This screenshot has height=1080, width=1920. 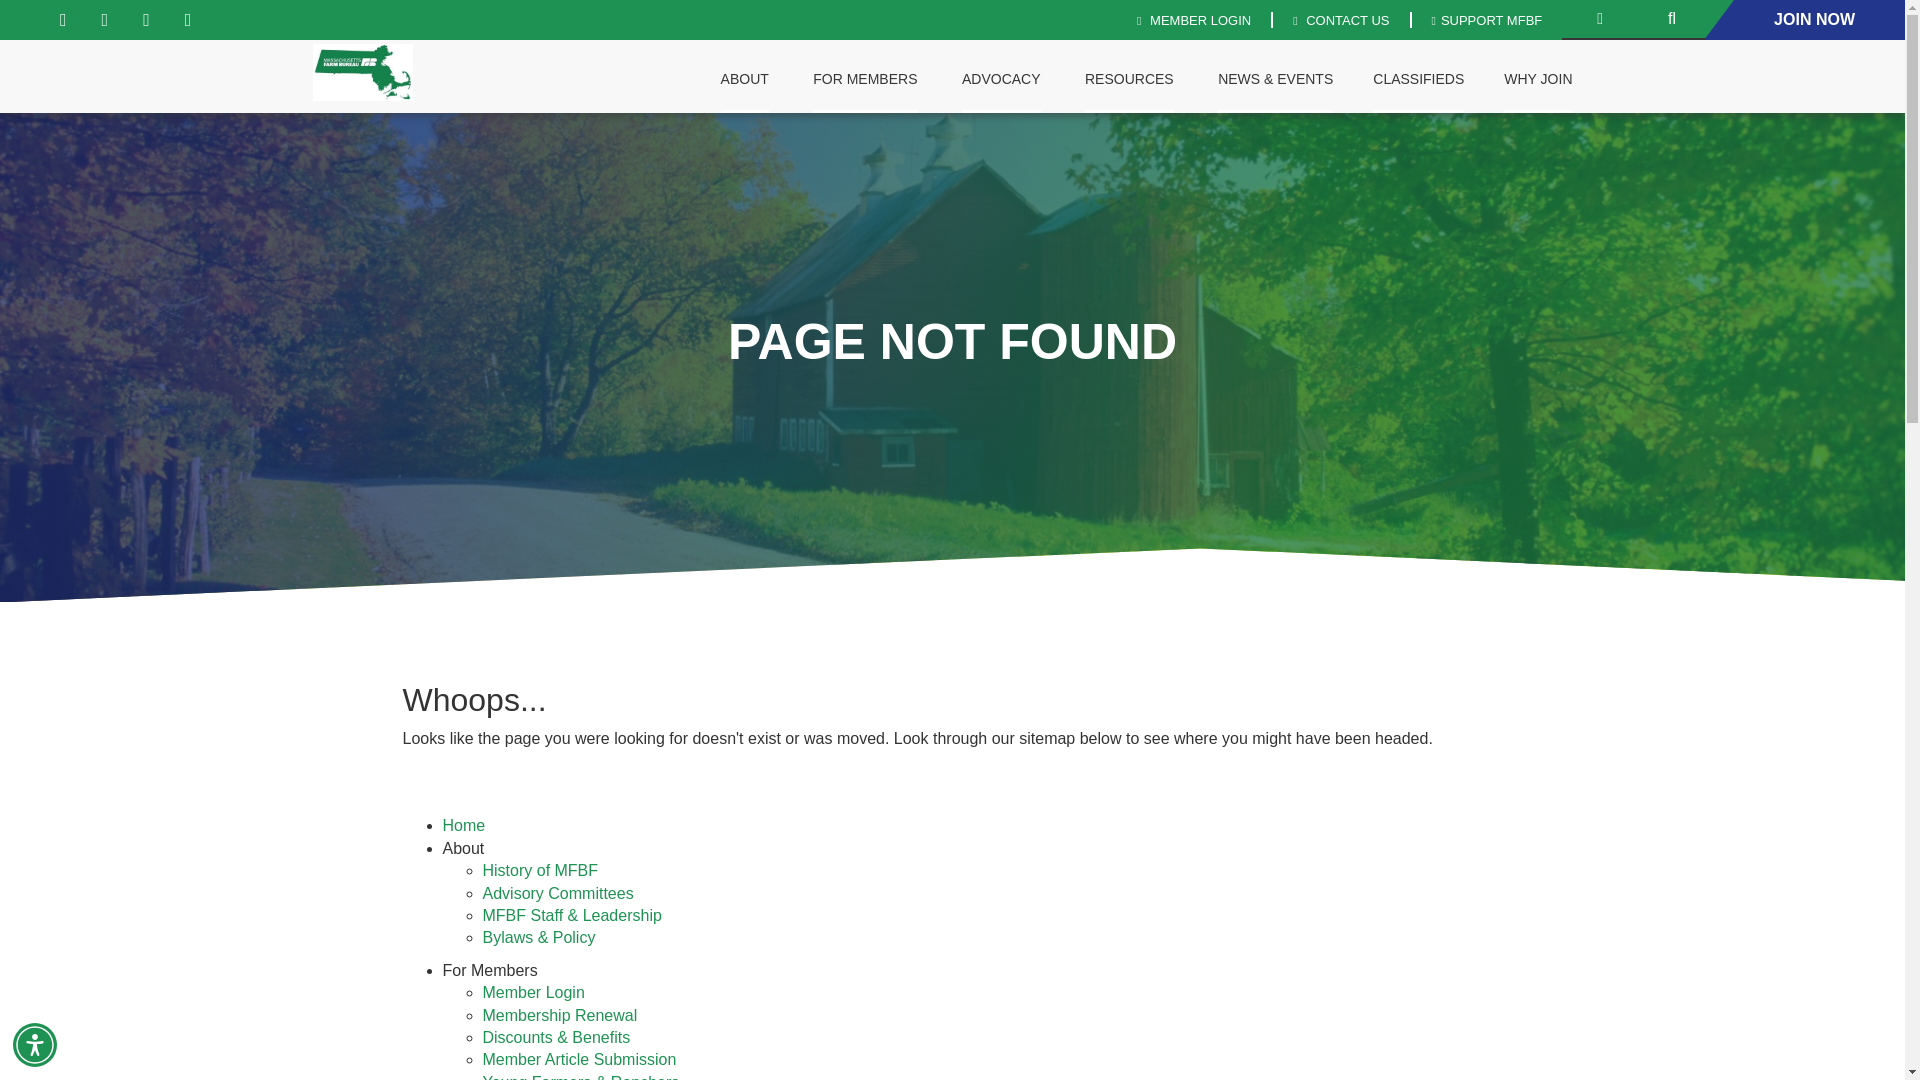 What do you see at coordinates (1486, 20) in the screenshot?
I see `SUPPORT MFBF` at bounding box center [1486, 20].